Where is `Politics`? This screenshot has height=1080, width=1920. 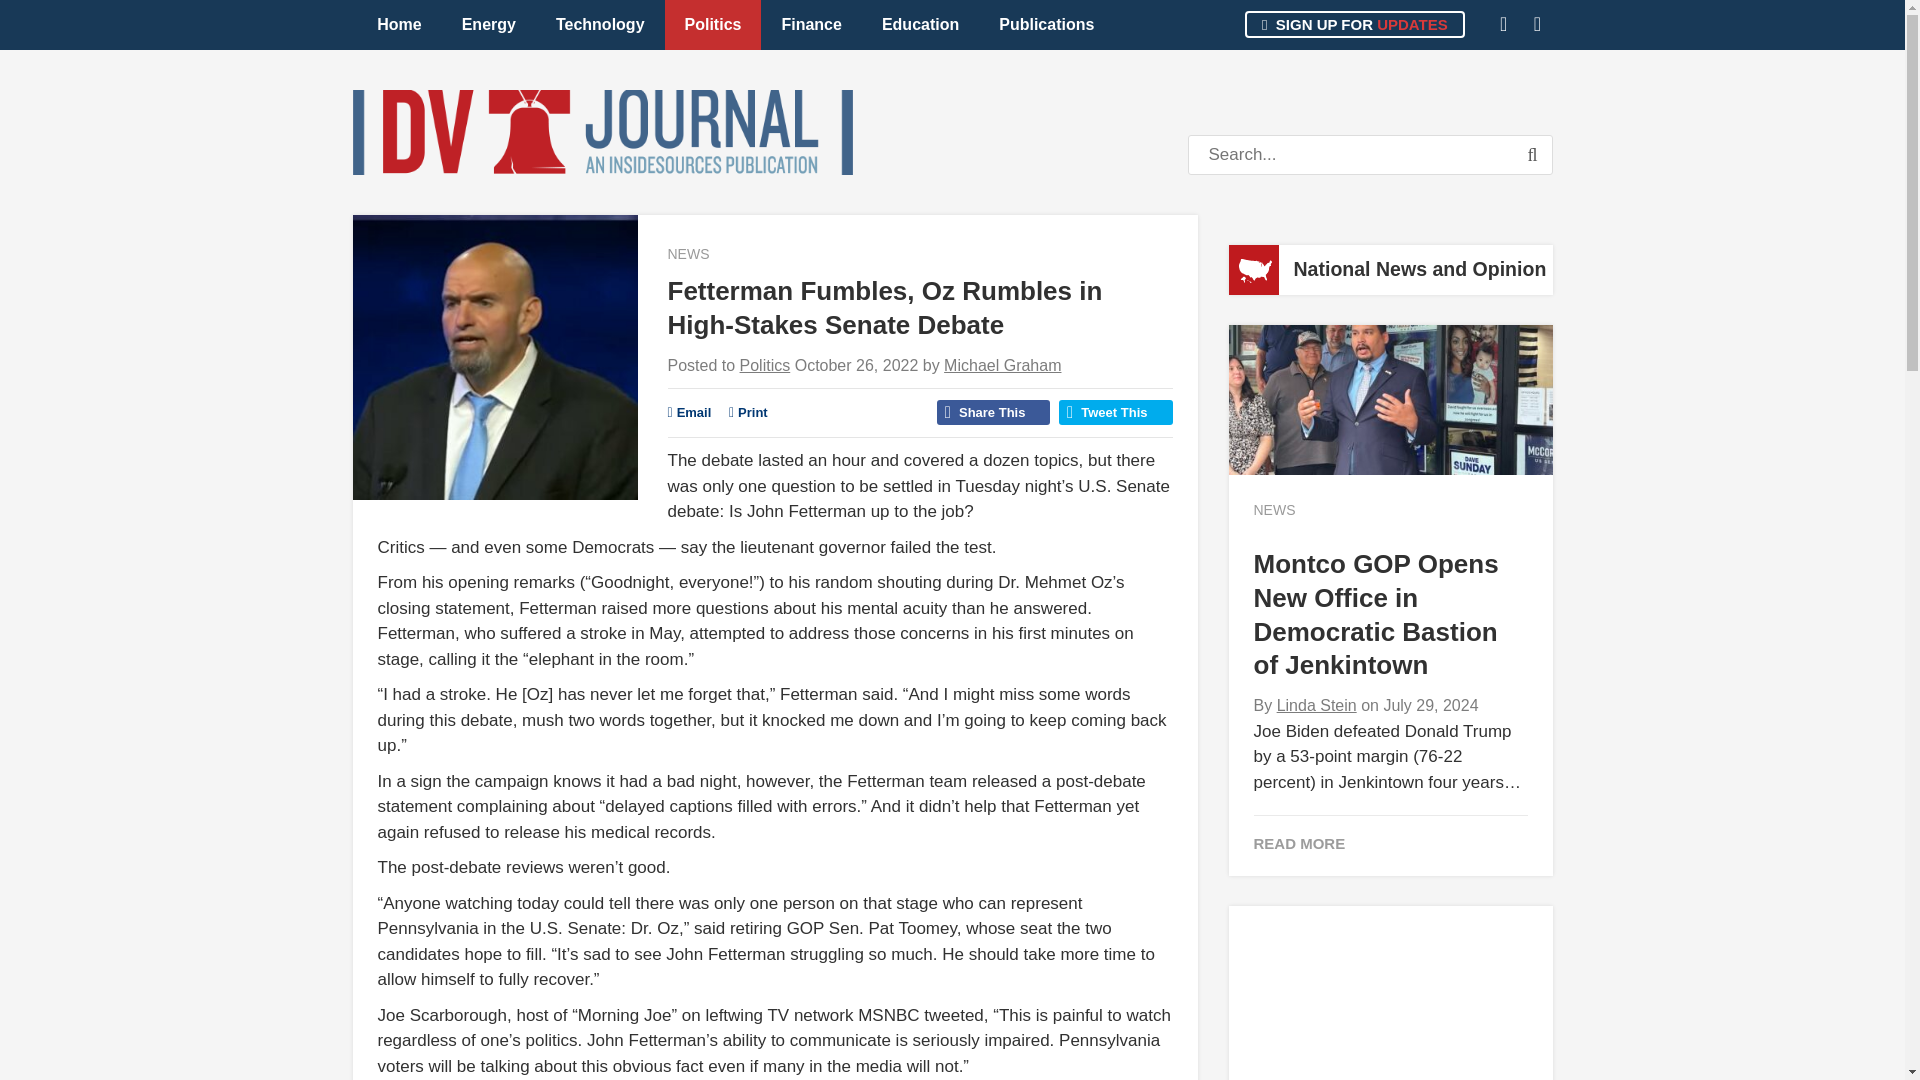
Politics is located at coordinates (713, 24).